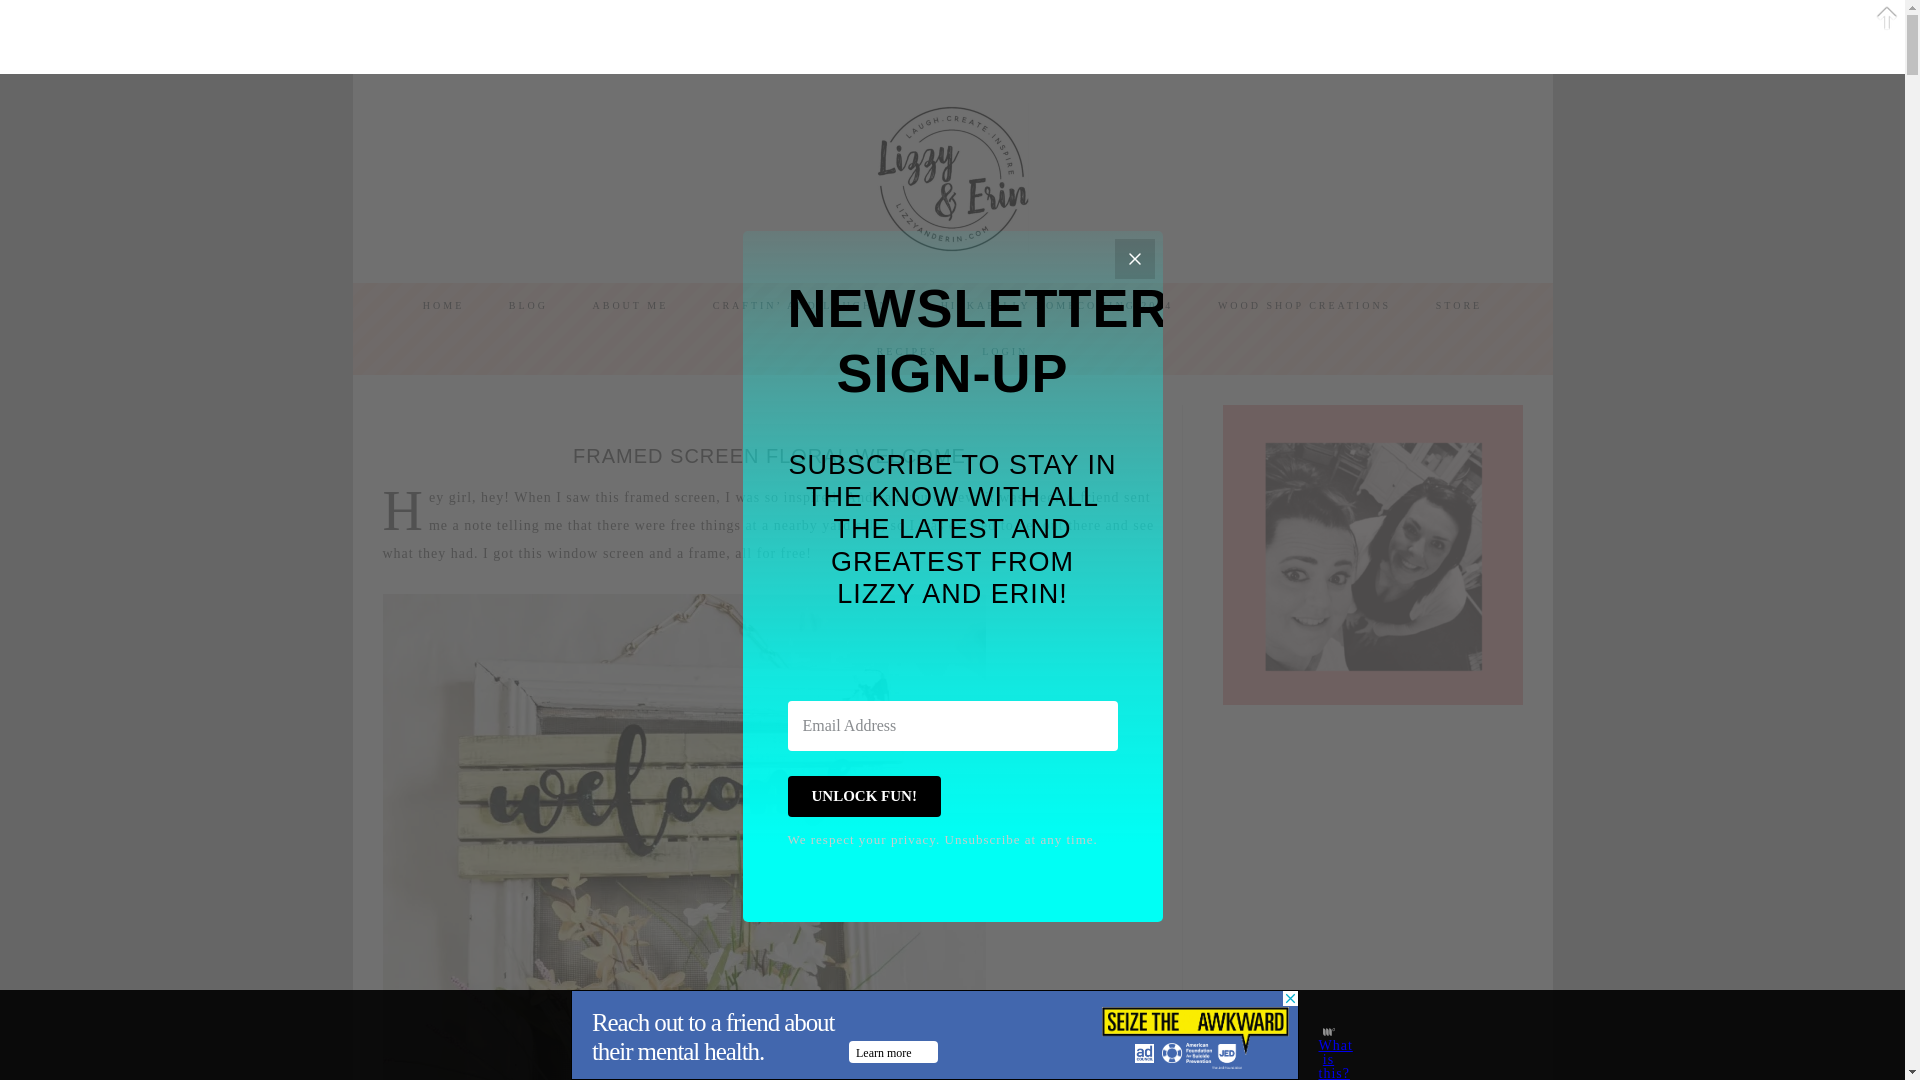 This screenshot has height=1080, width=1920. I want to click on 3rd party ad content, so click(934, 1035).